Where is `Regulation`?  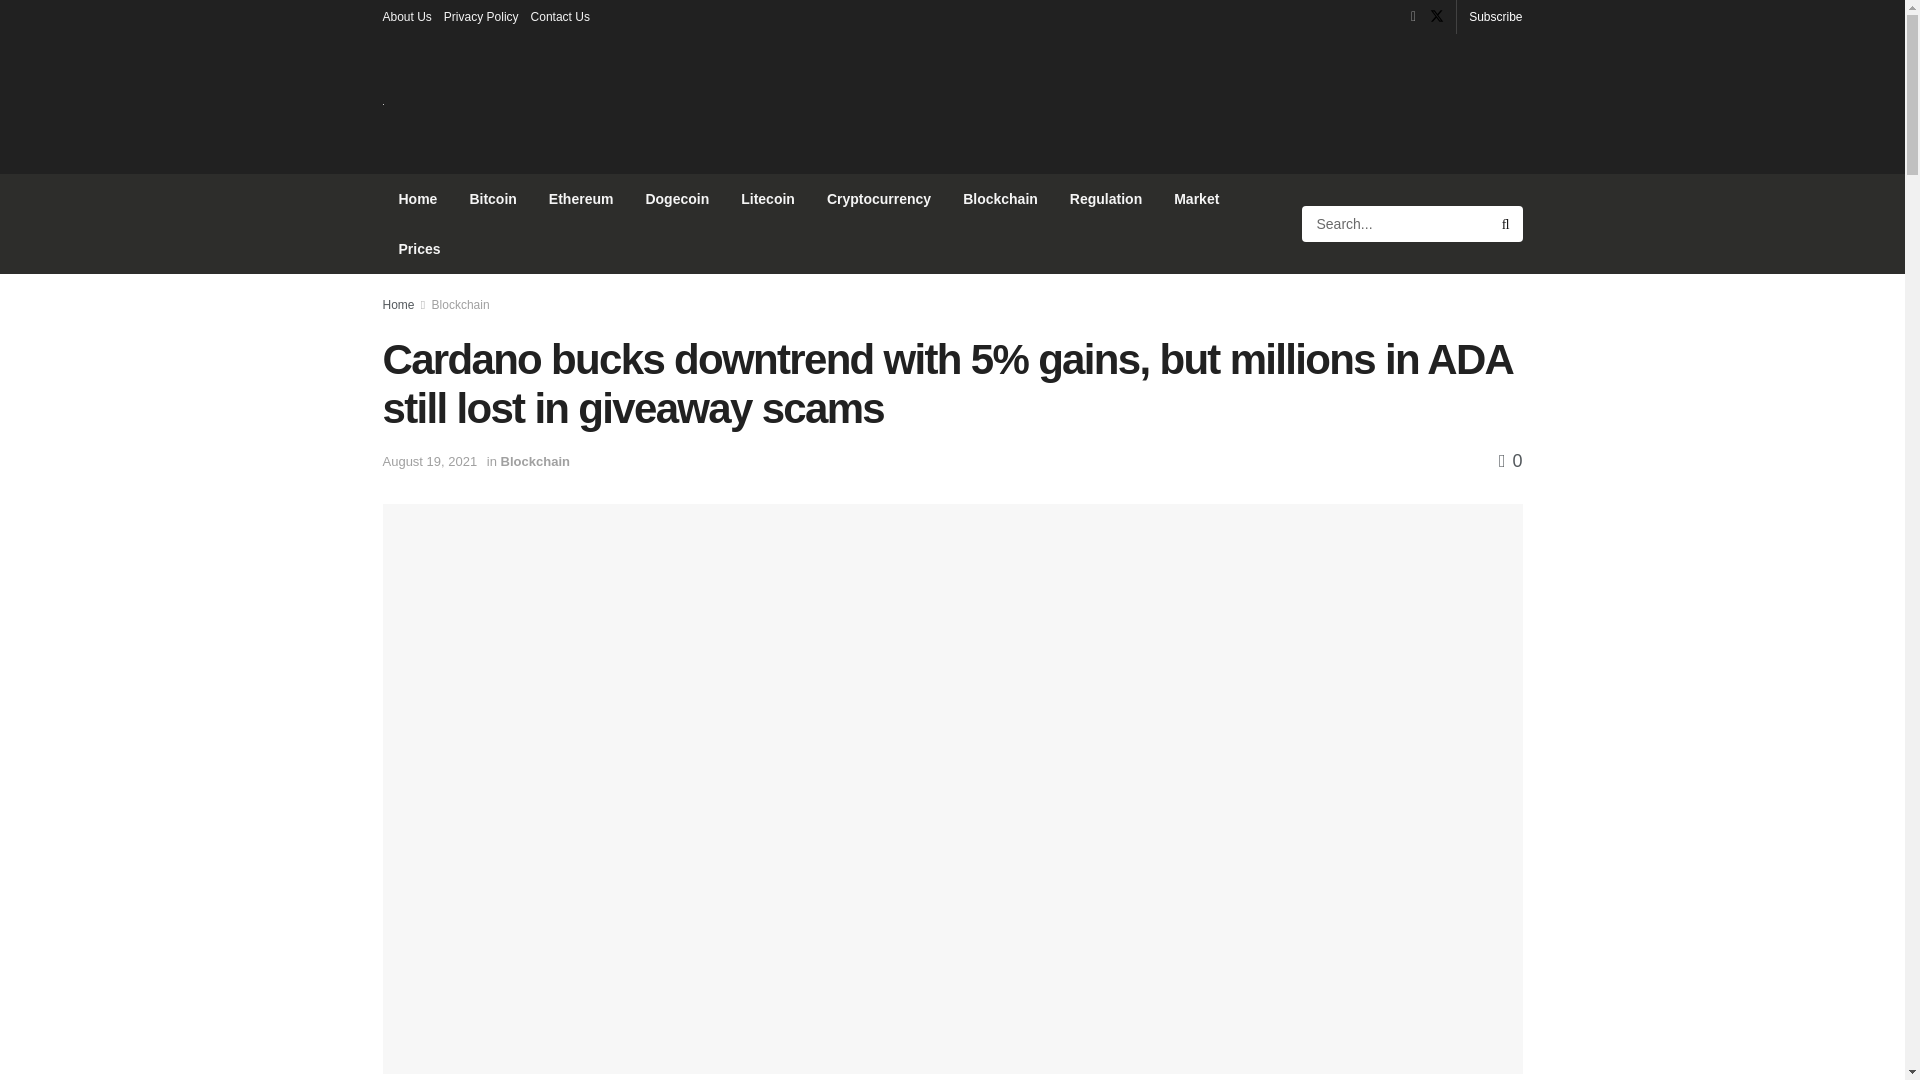 Regulation is located at coordinates (1106, 198).